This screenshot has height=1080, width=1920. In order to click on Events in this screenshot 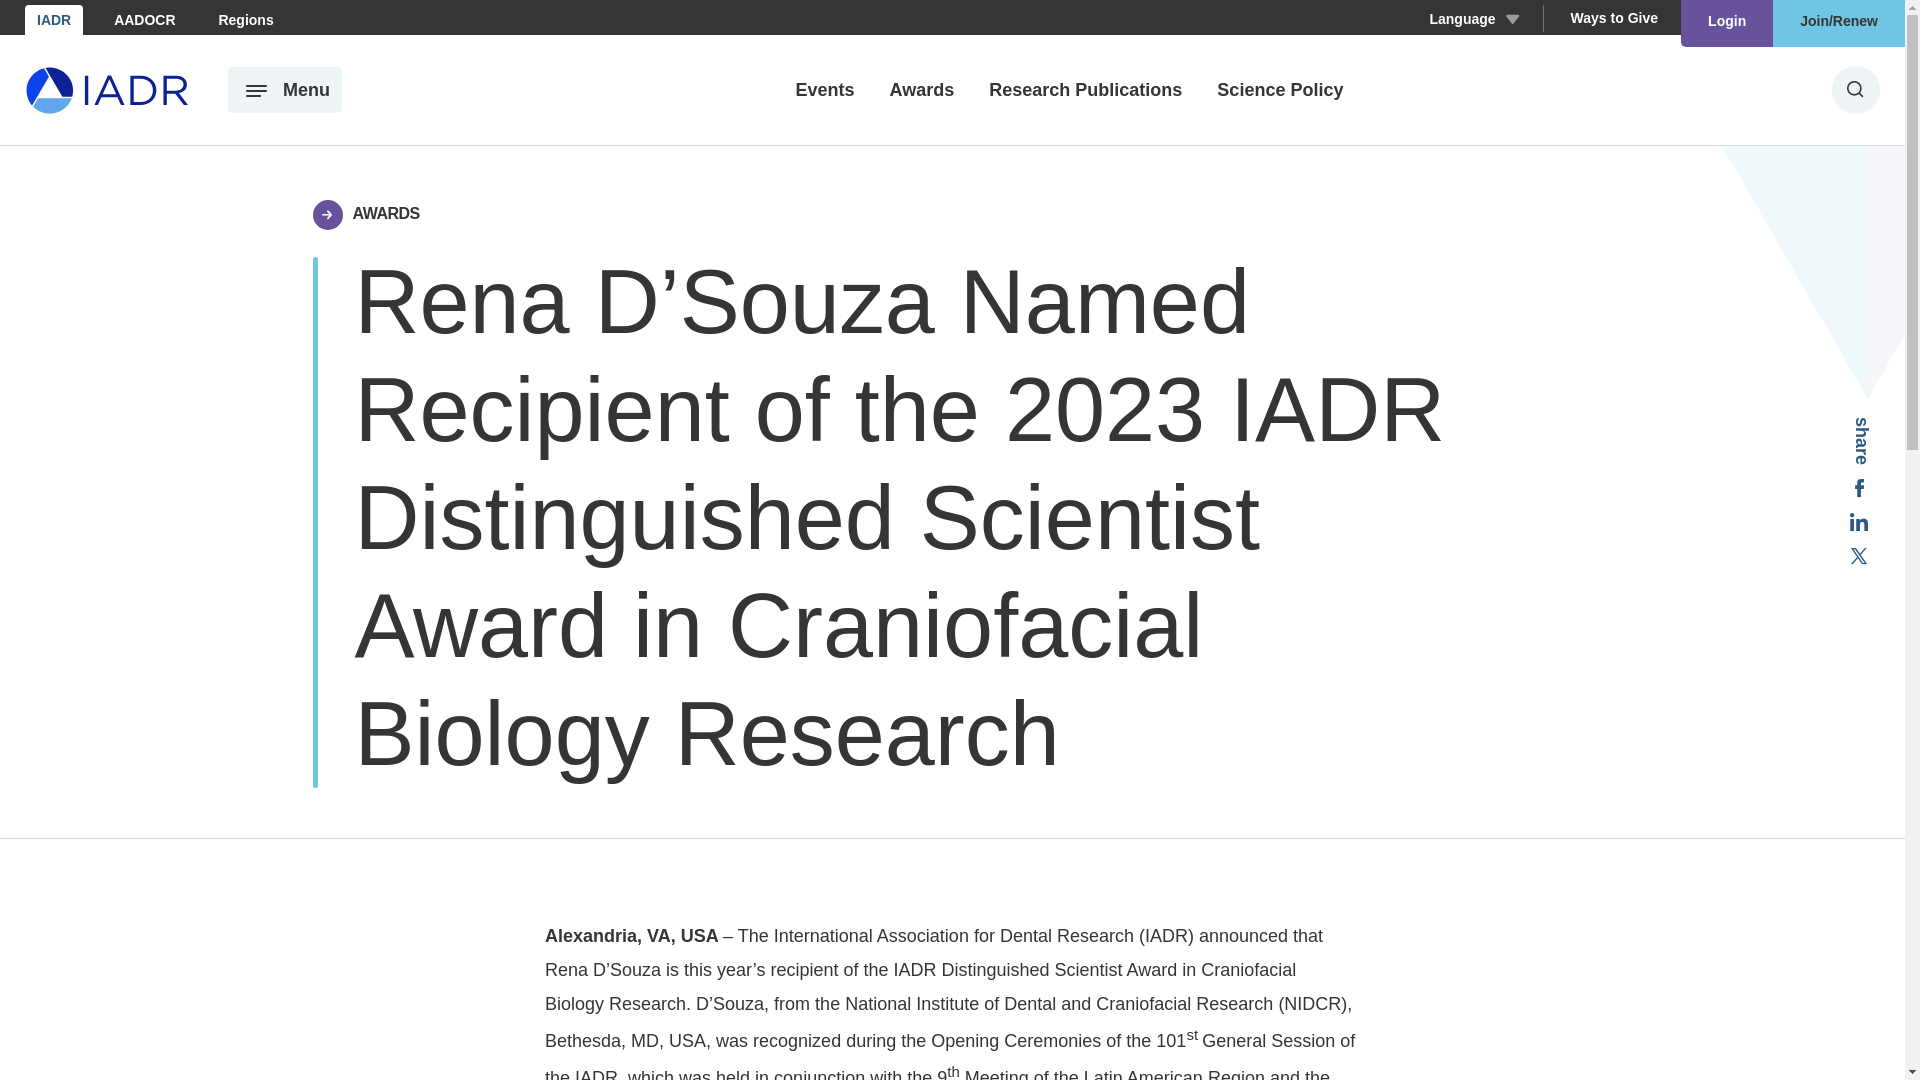, I will do `click(825, 90)`.